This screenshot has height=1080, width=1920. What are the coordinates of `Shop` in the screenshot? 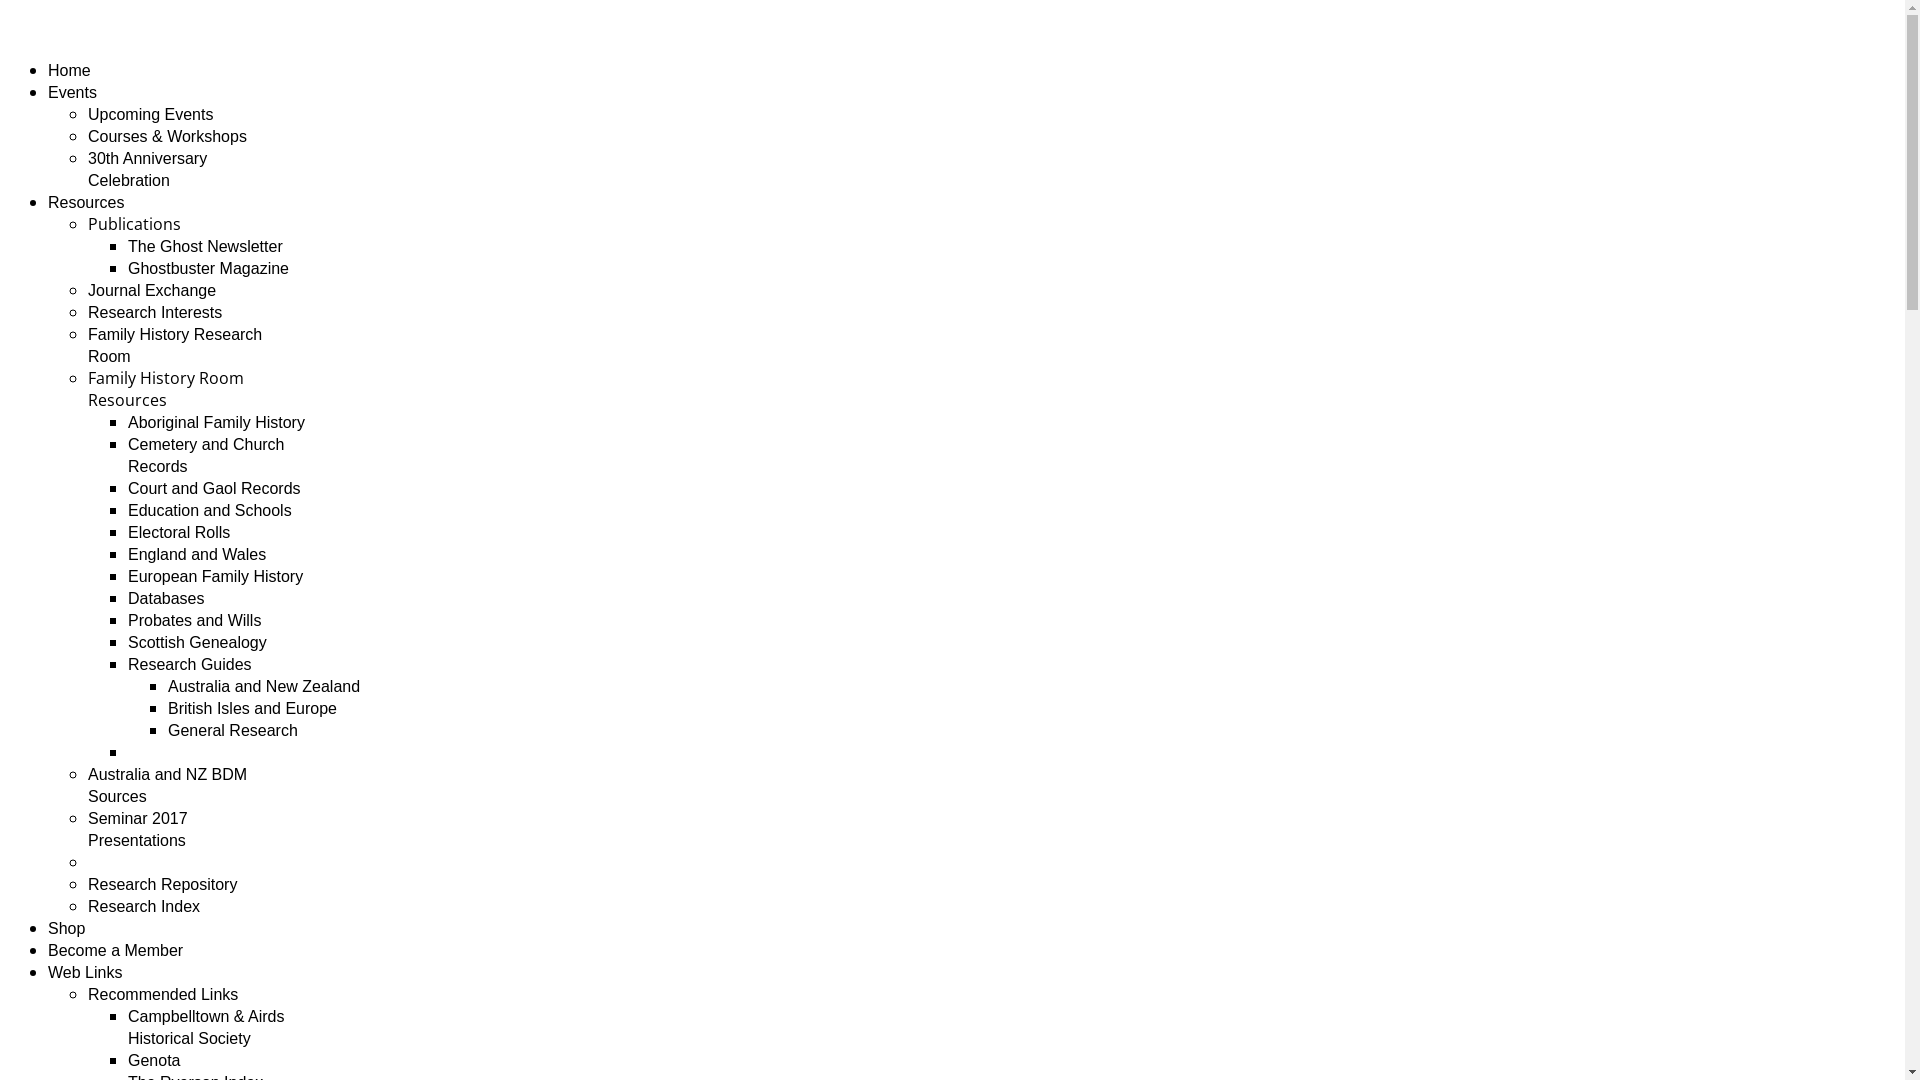 It's located at (66, 928).